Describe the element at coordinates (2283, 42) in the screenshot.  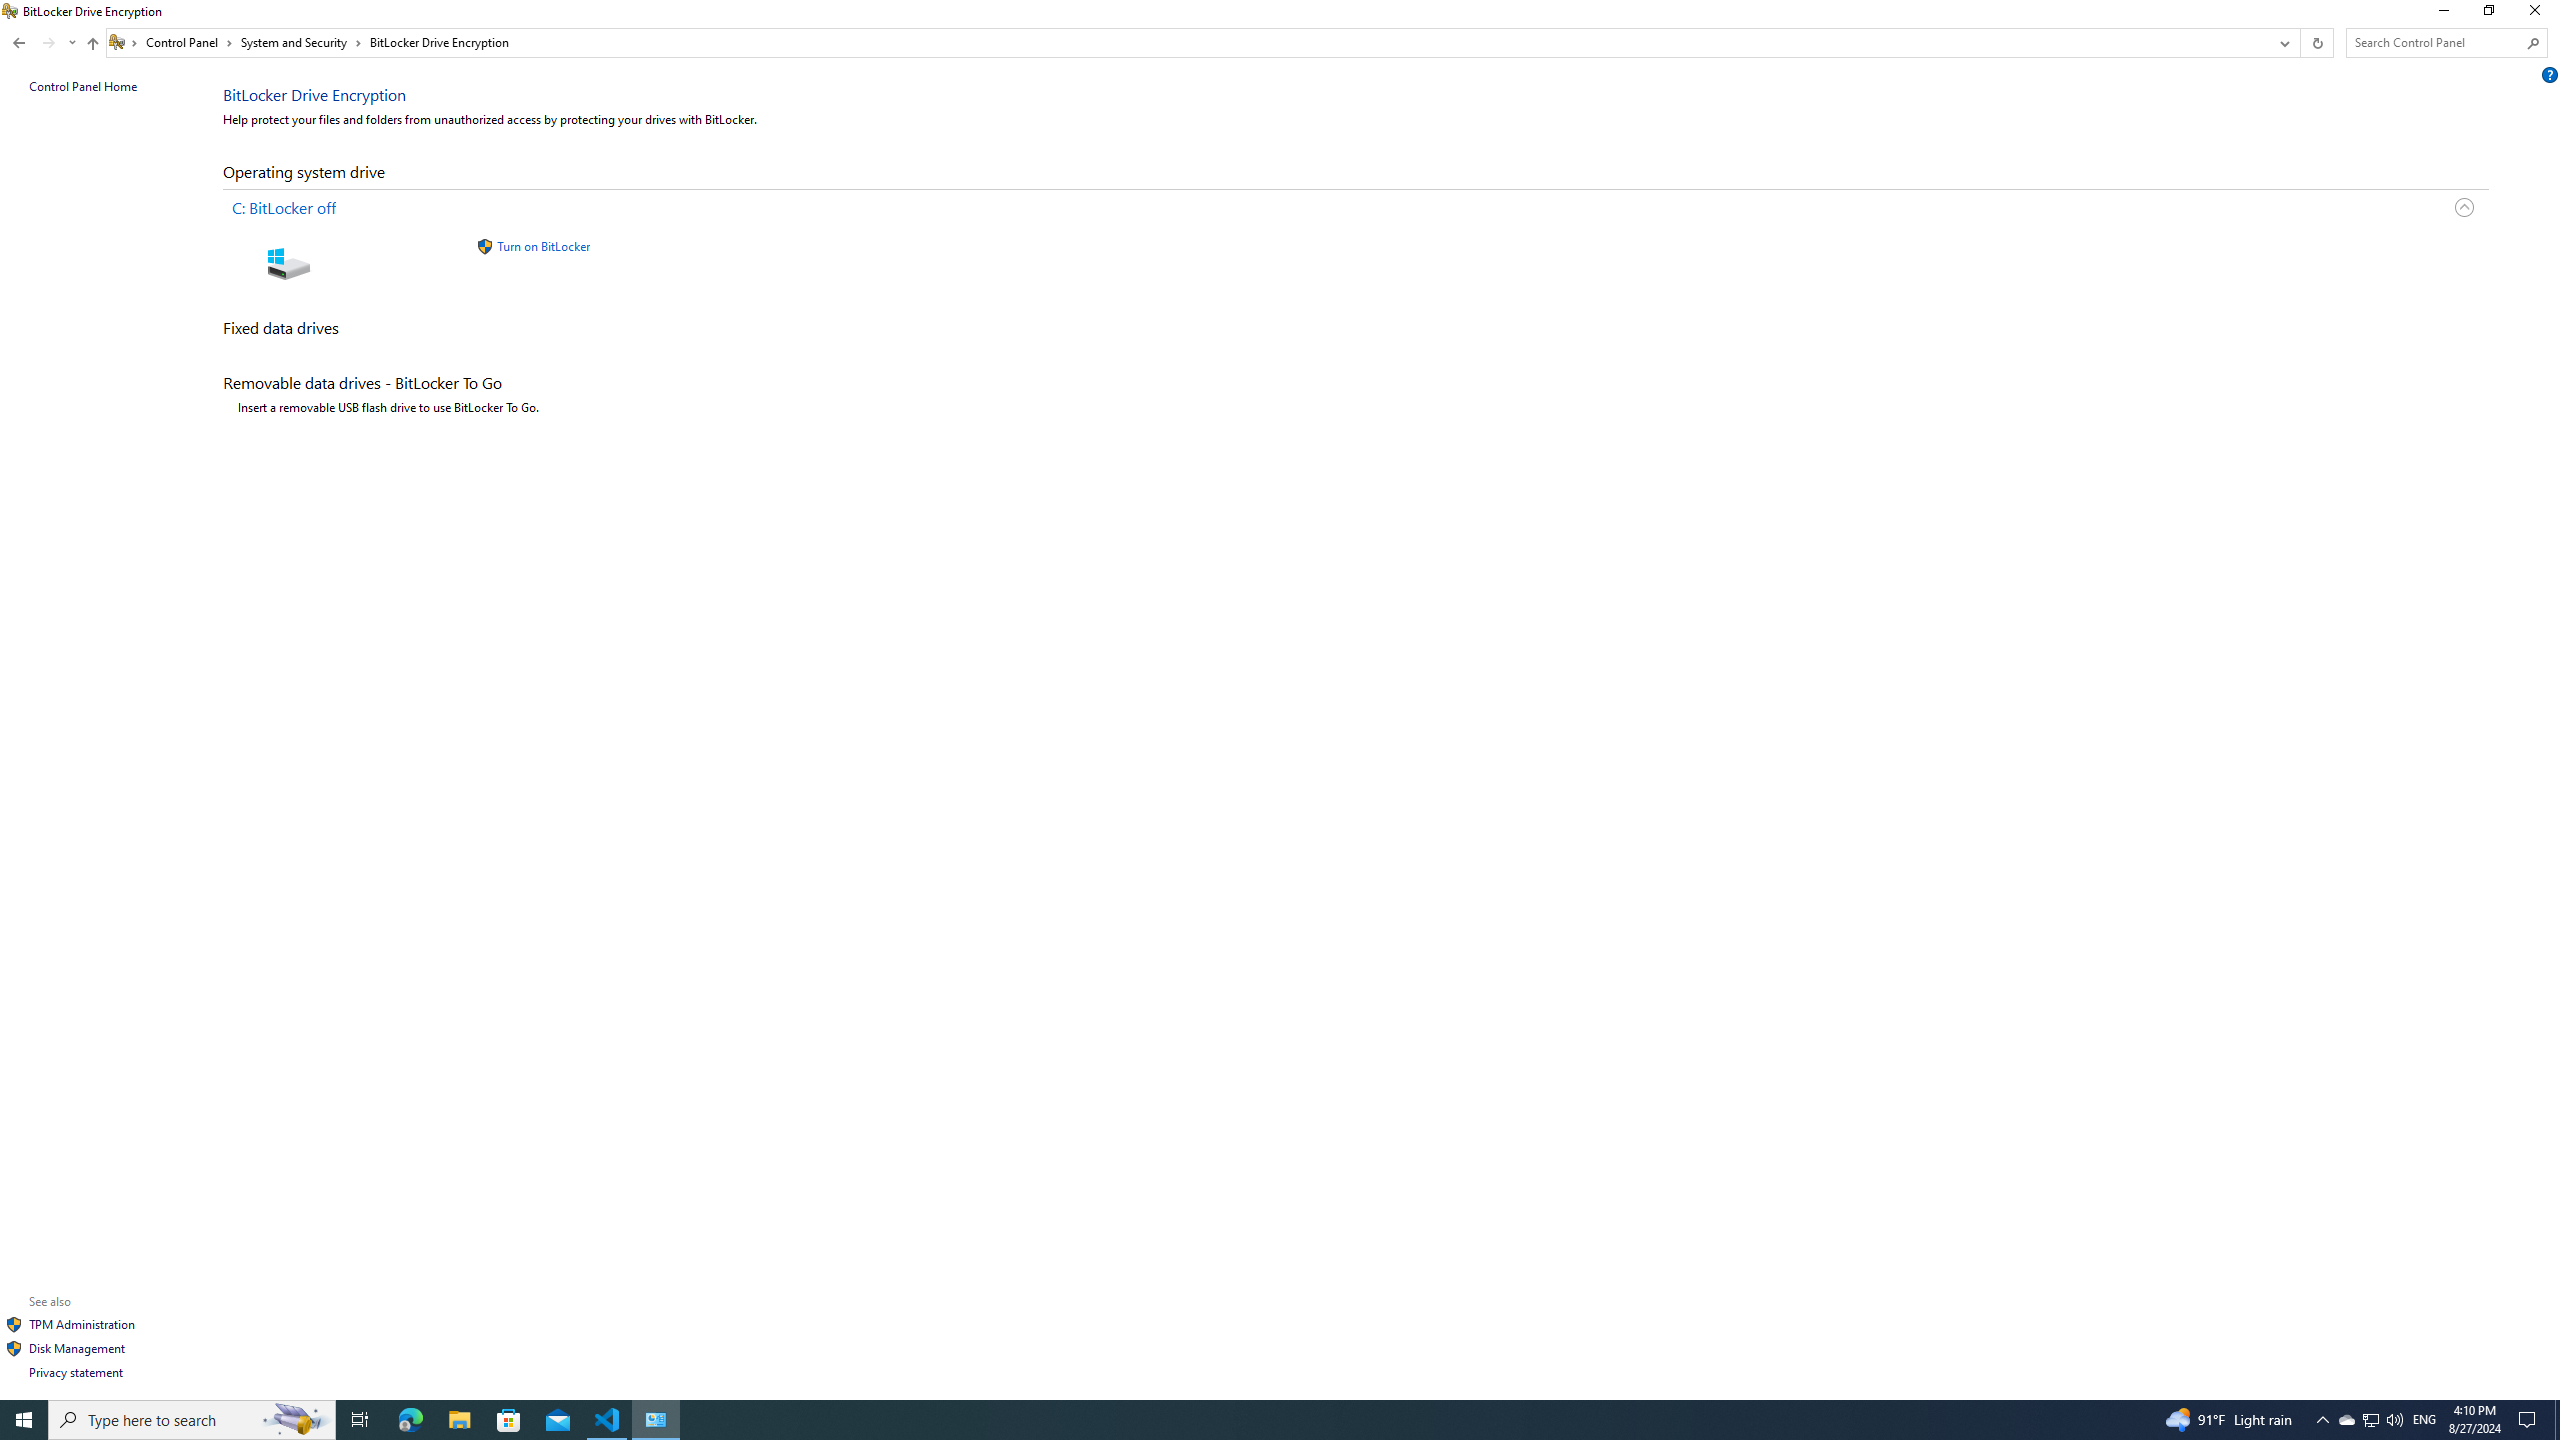
I see `Privacy statement` at that location.